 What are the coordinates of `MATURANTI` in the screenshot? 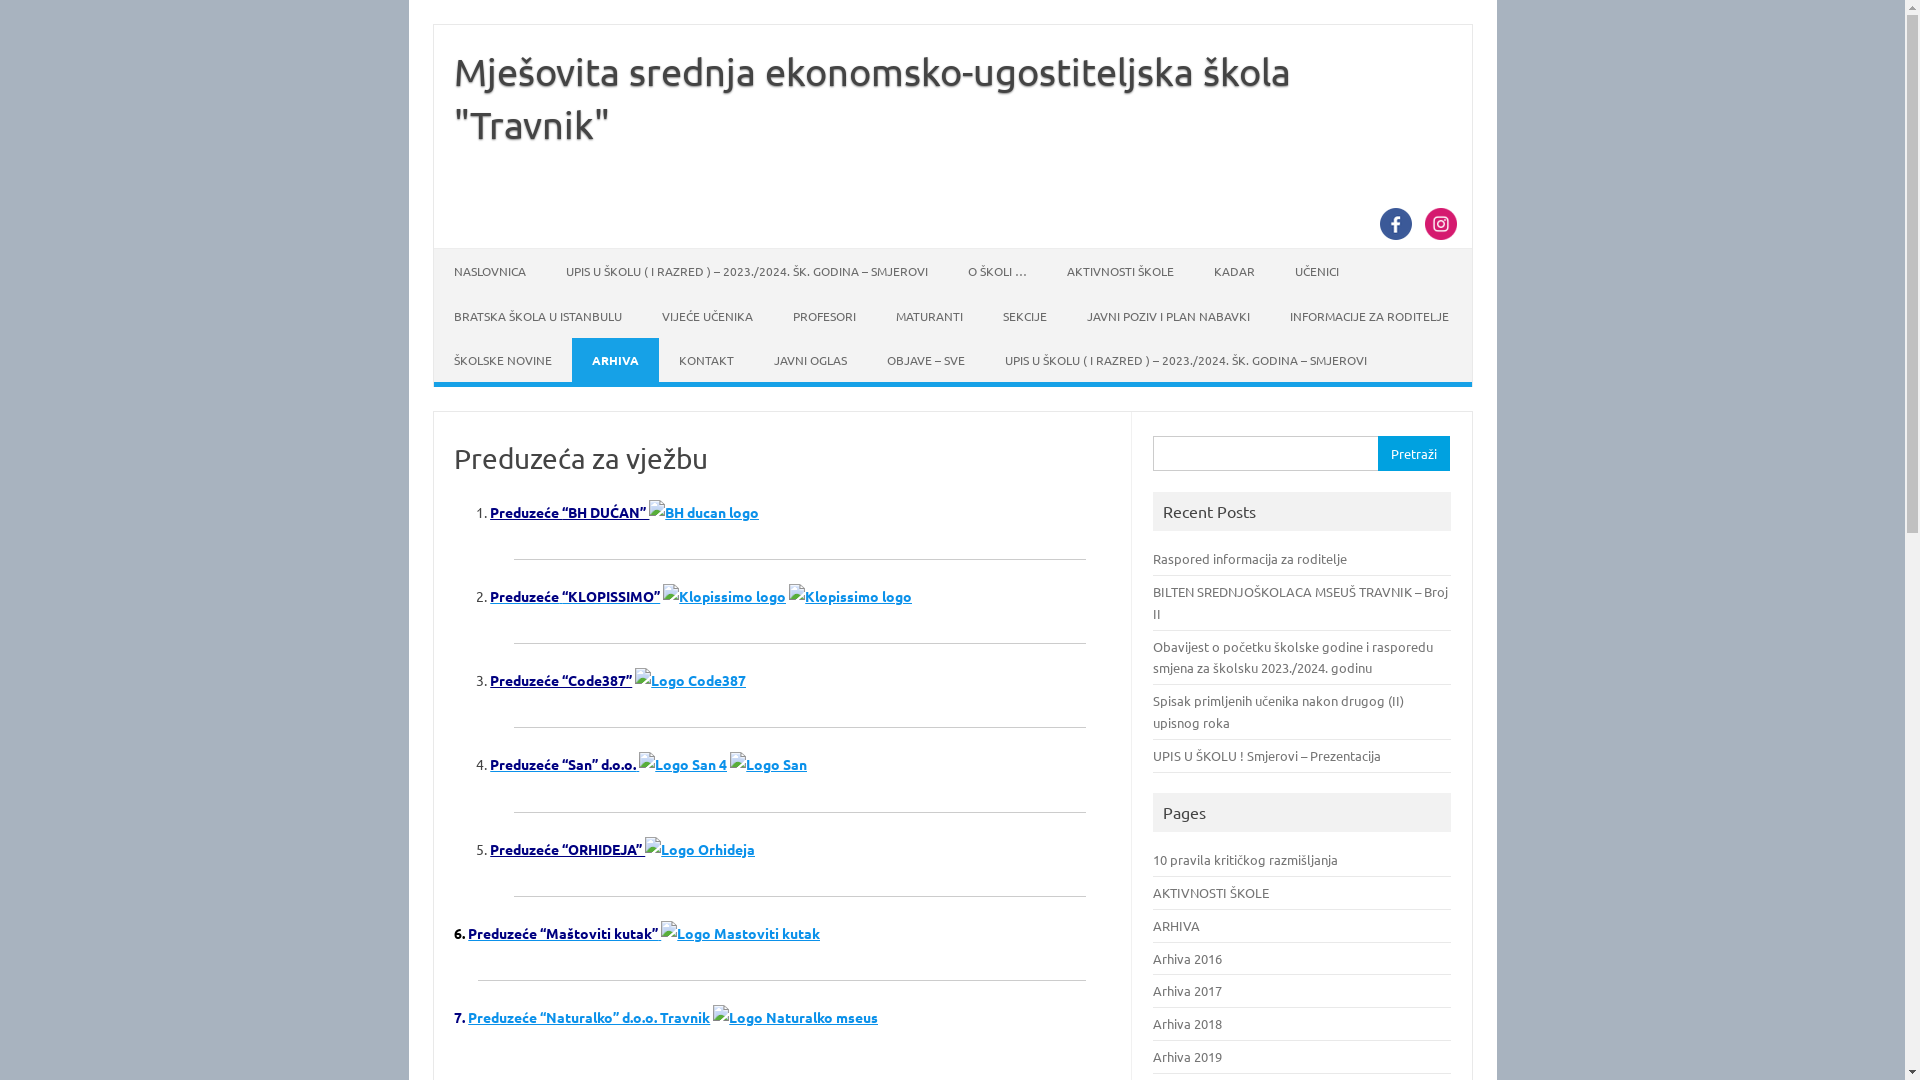 It's located at (930, 316).